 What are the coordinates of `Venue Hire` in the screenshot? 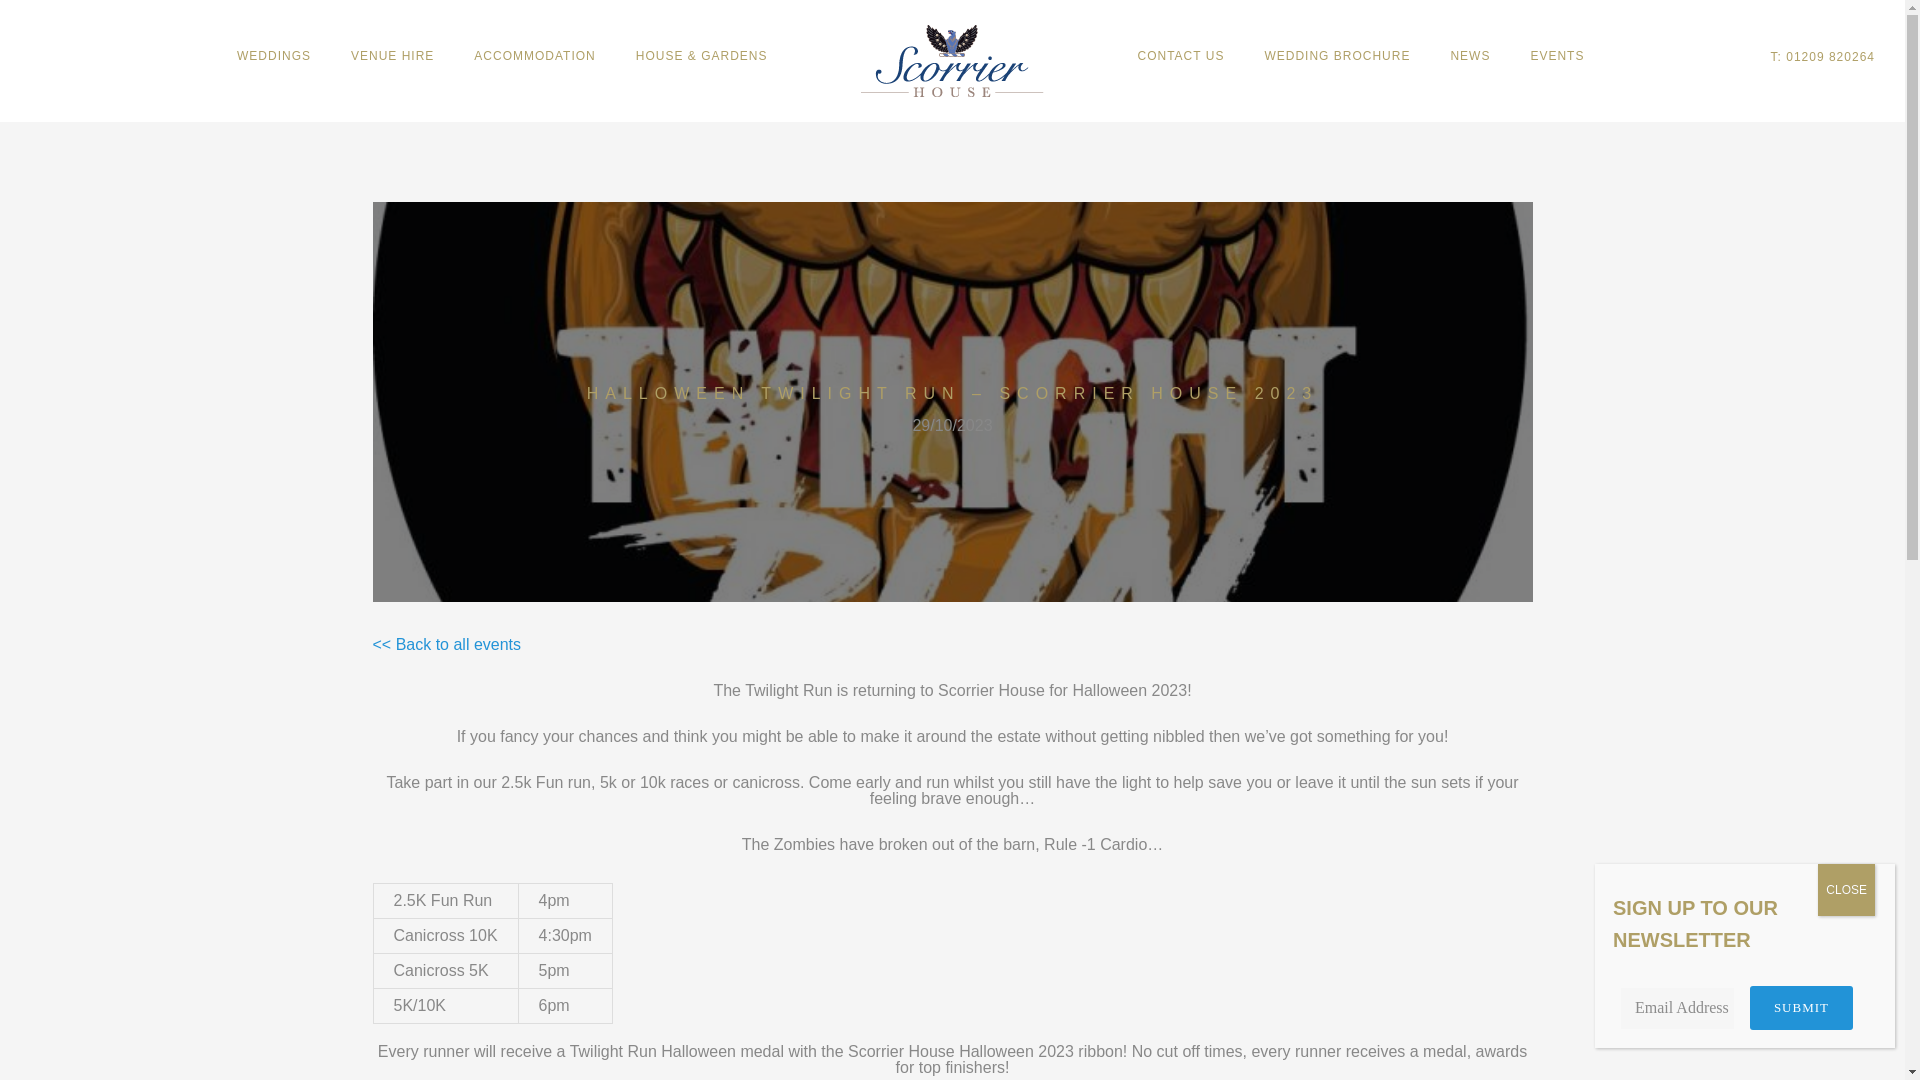 It's located at (392, 55).